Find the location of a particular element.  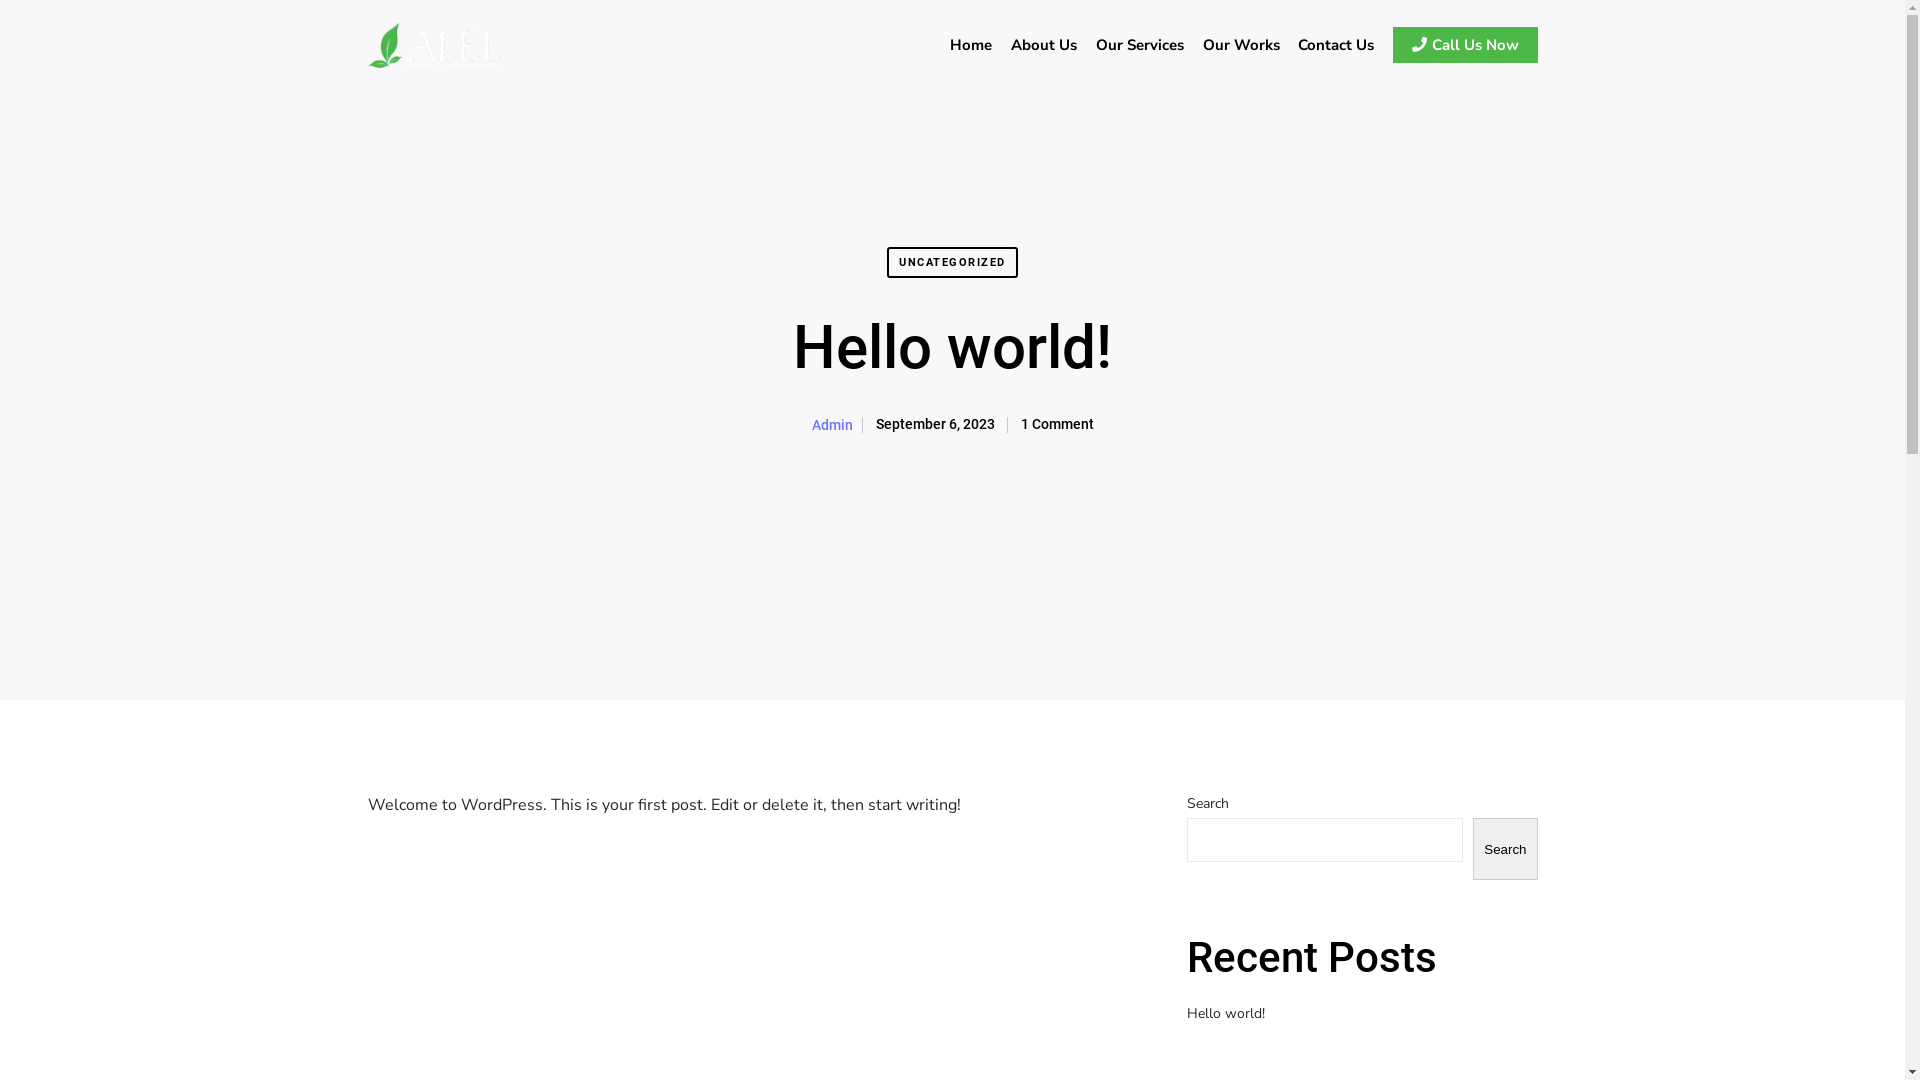

About Us is located at coordinates (1044, 45).